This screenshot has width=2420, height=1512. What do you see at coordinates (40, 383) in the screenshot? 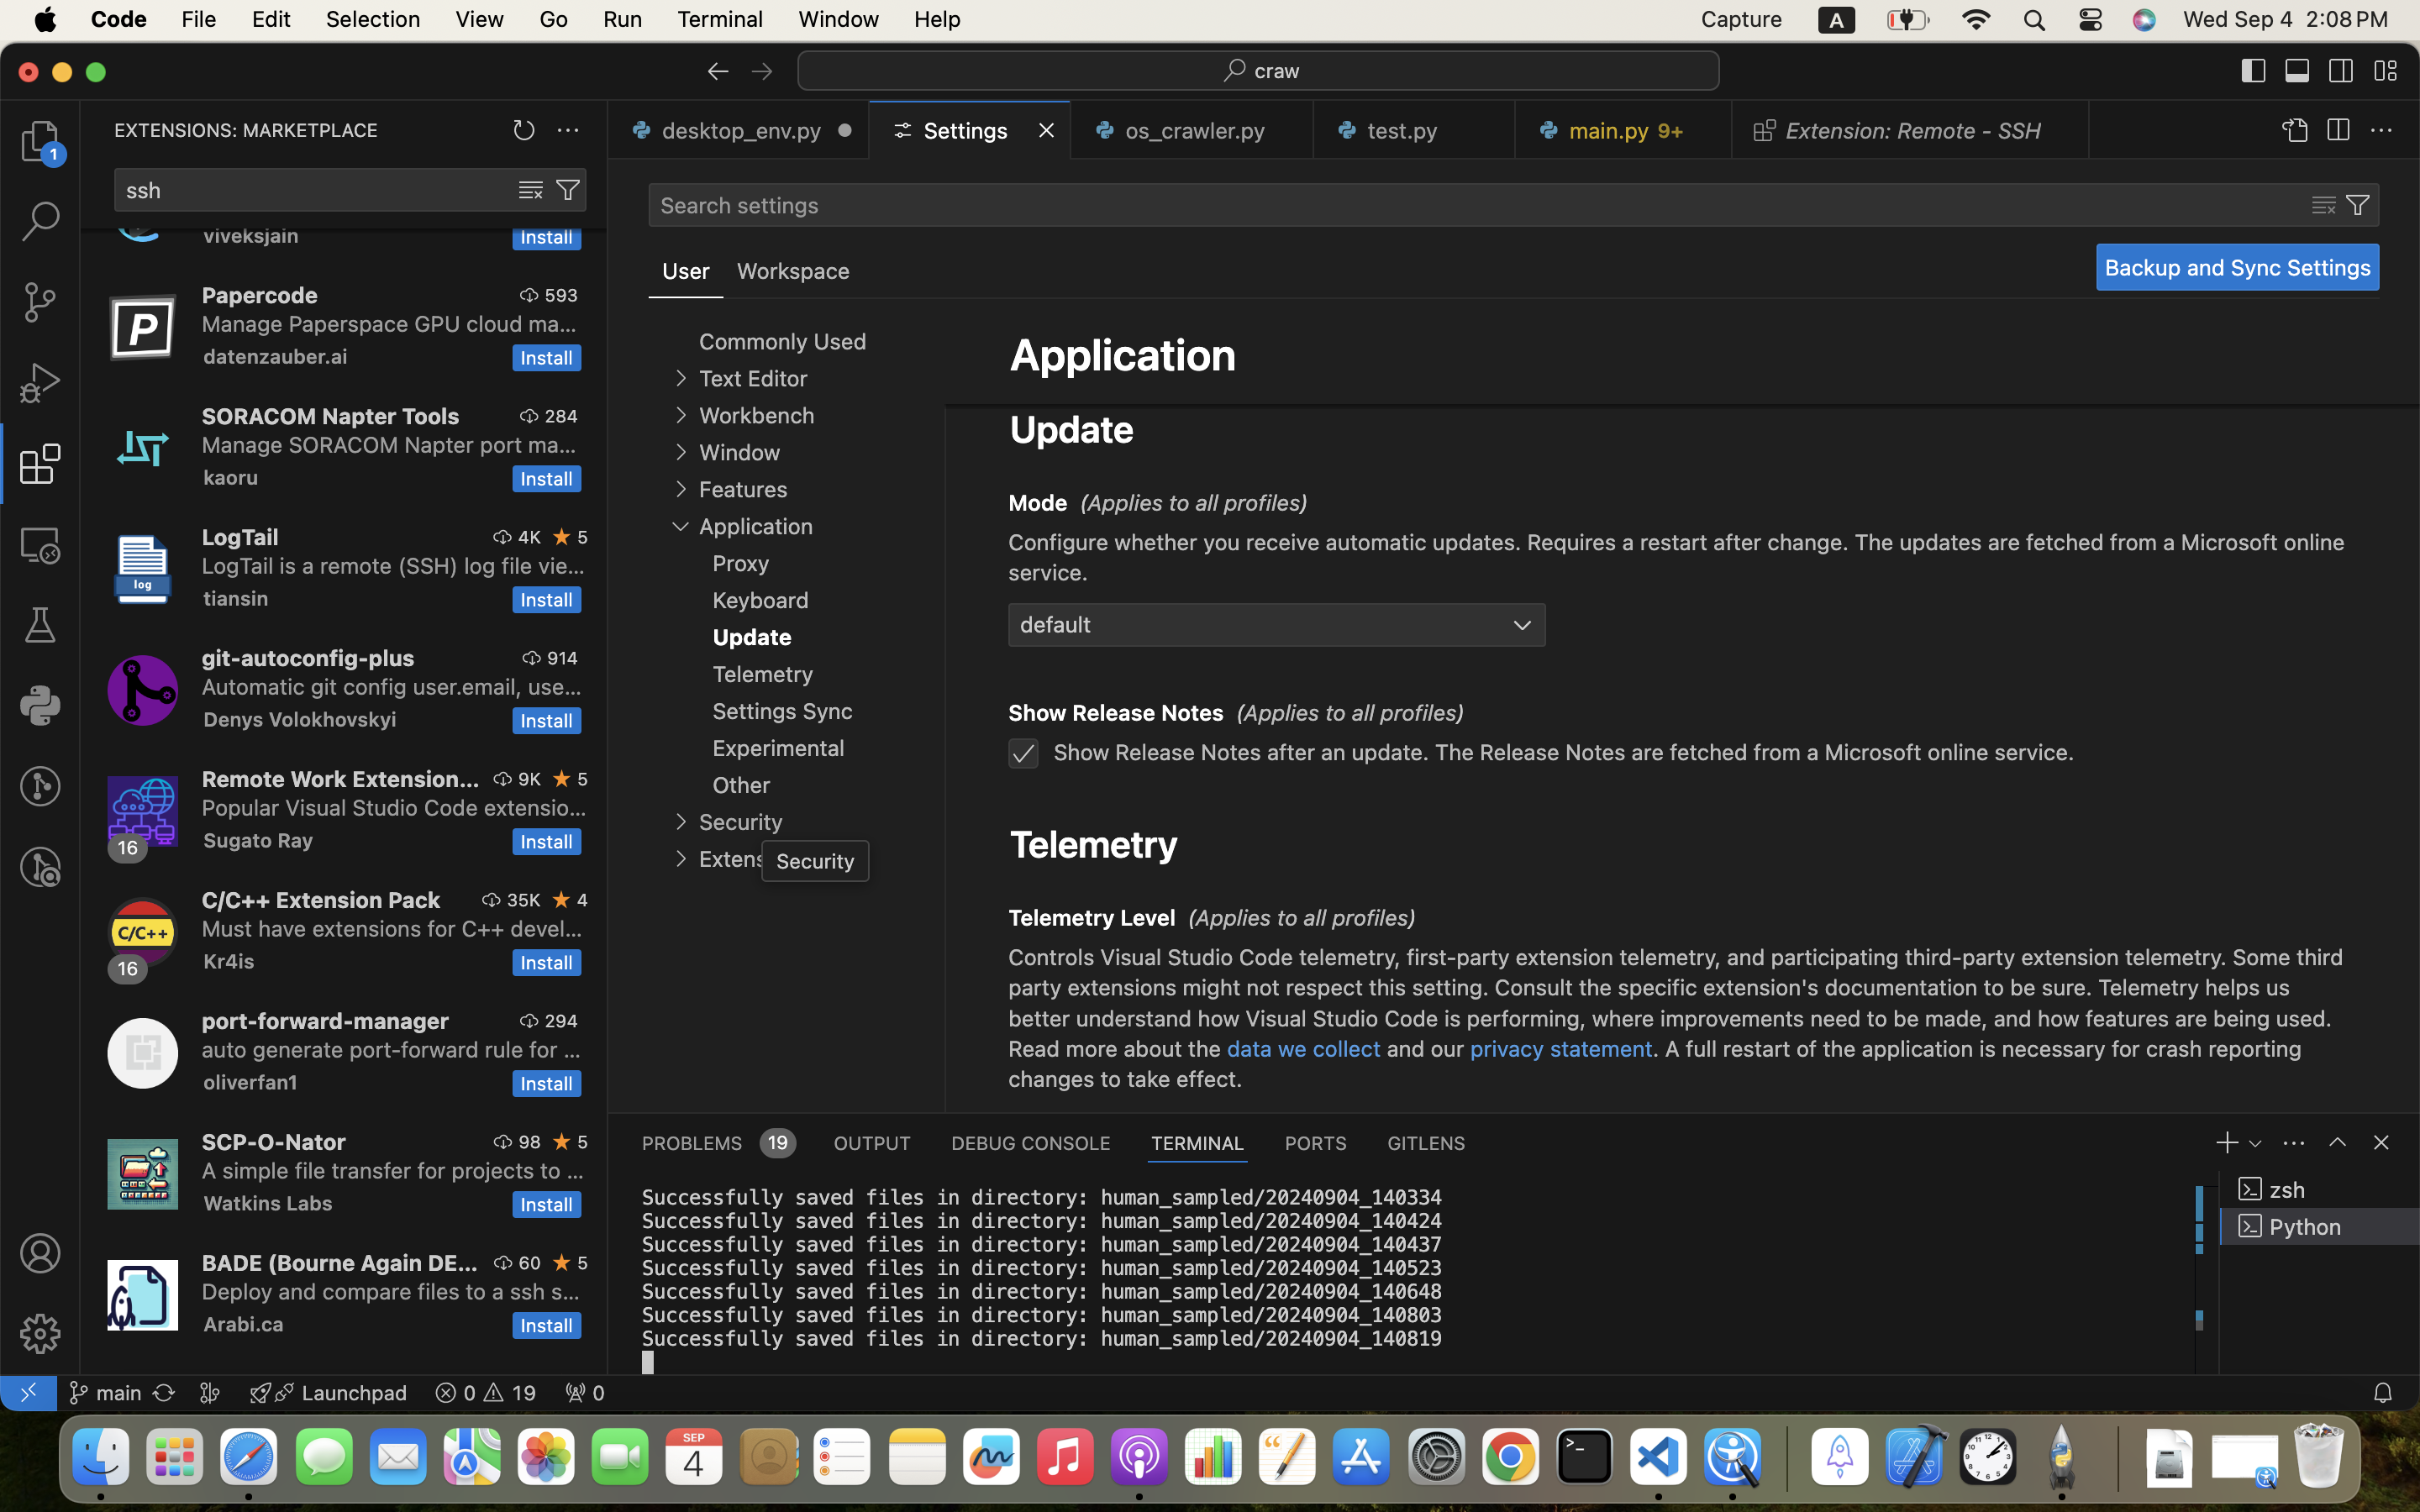
I see `` at bounding box center [40, 383].